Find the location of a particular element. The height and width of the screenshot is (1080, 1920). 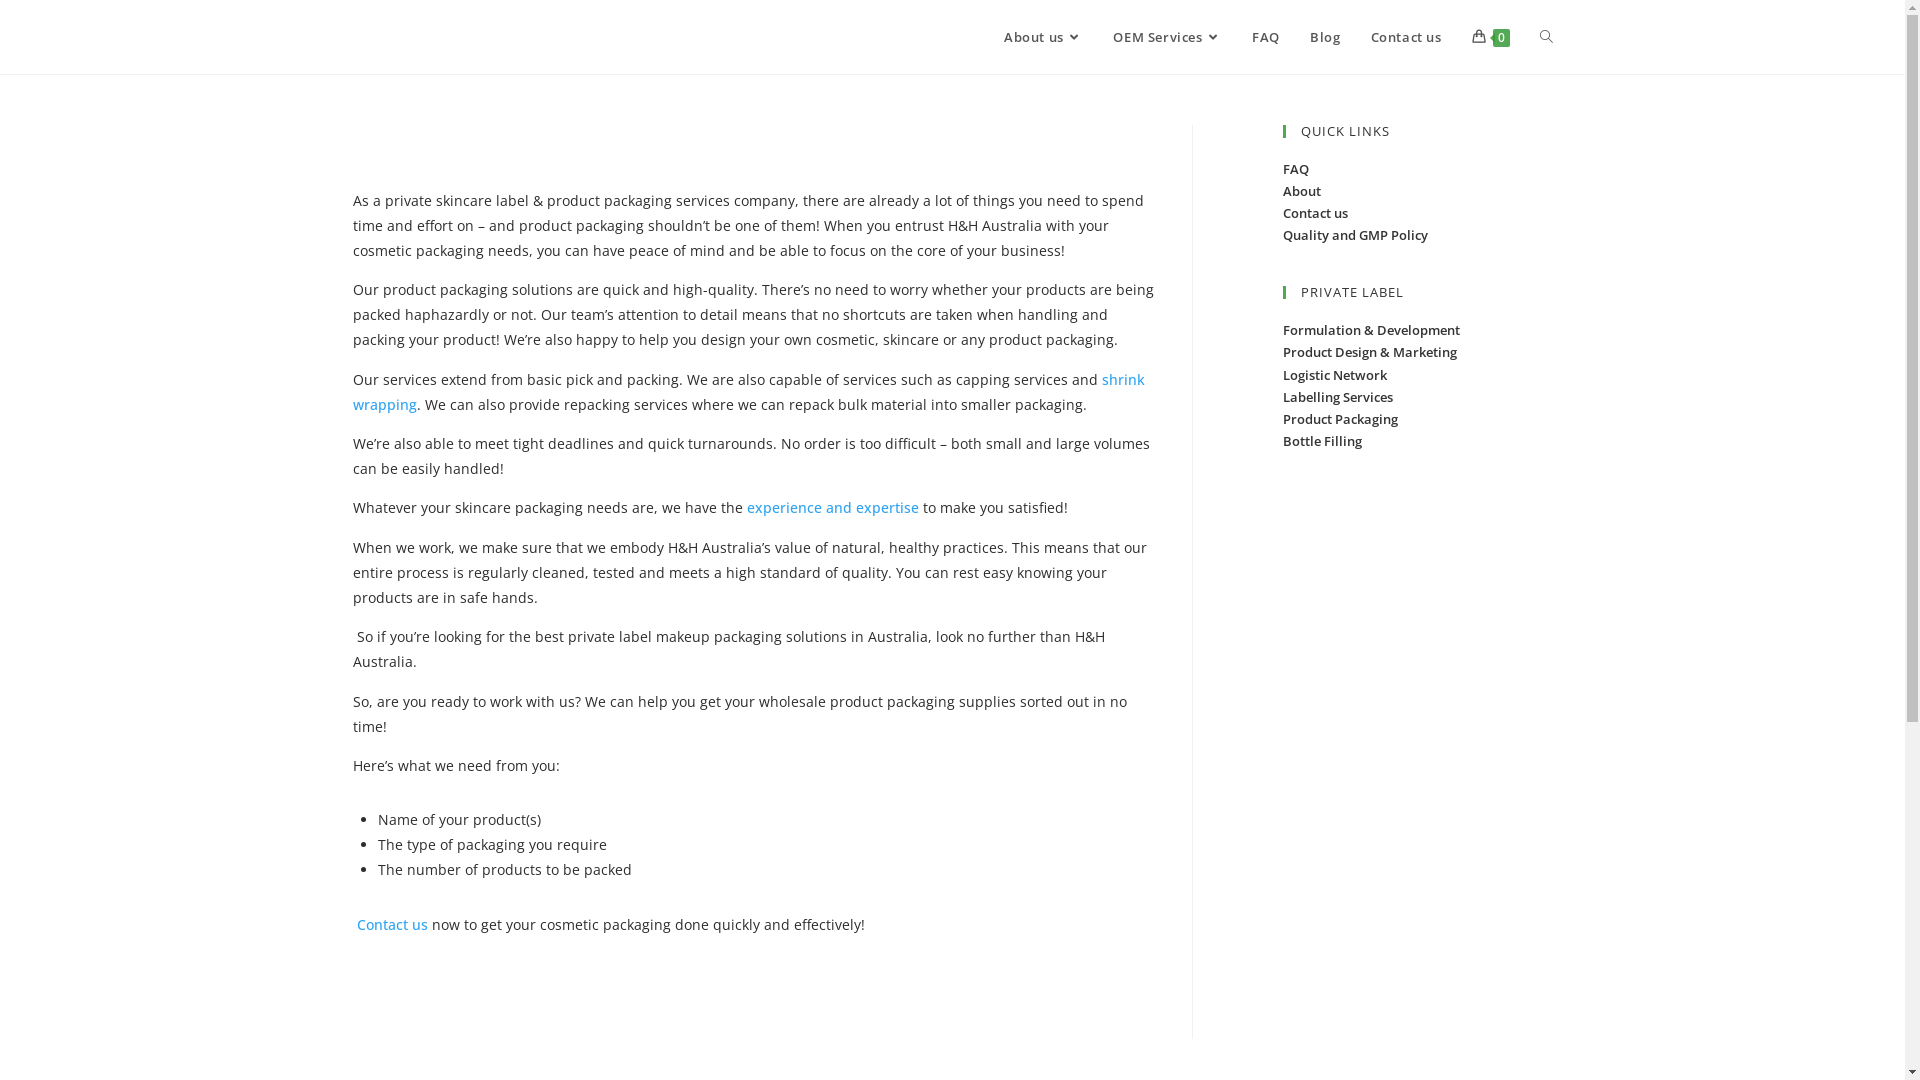

Blog is located at coordinates (1325, 37).